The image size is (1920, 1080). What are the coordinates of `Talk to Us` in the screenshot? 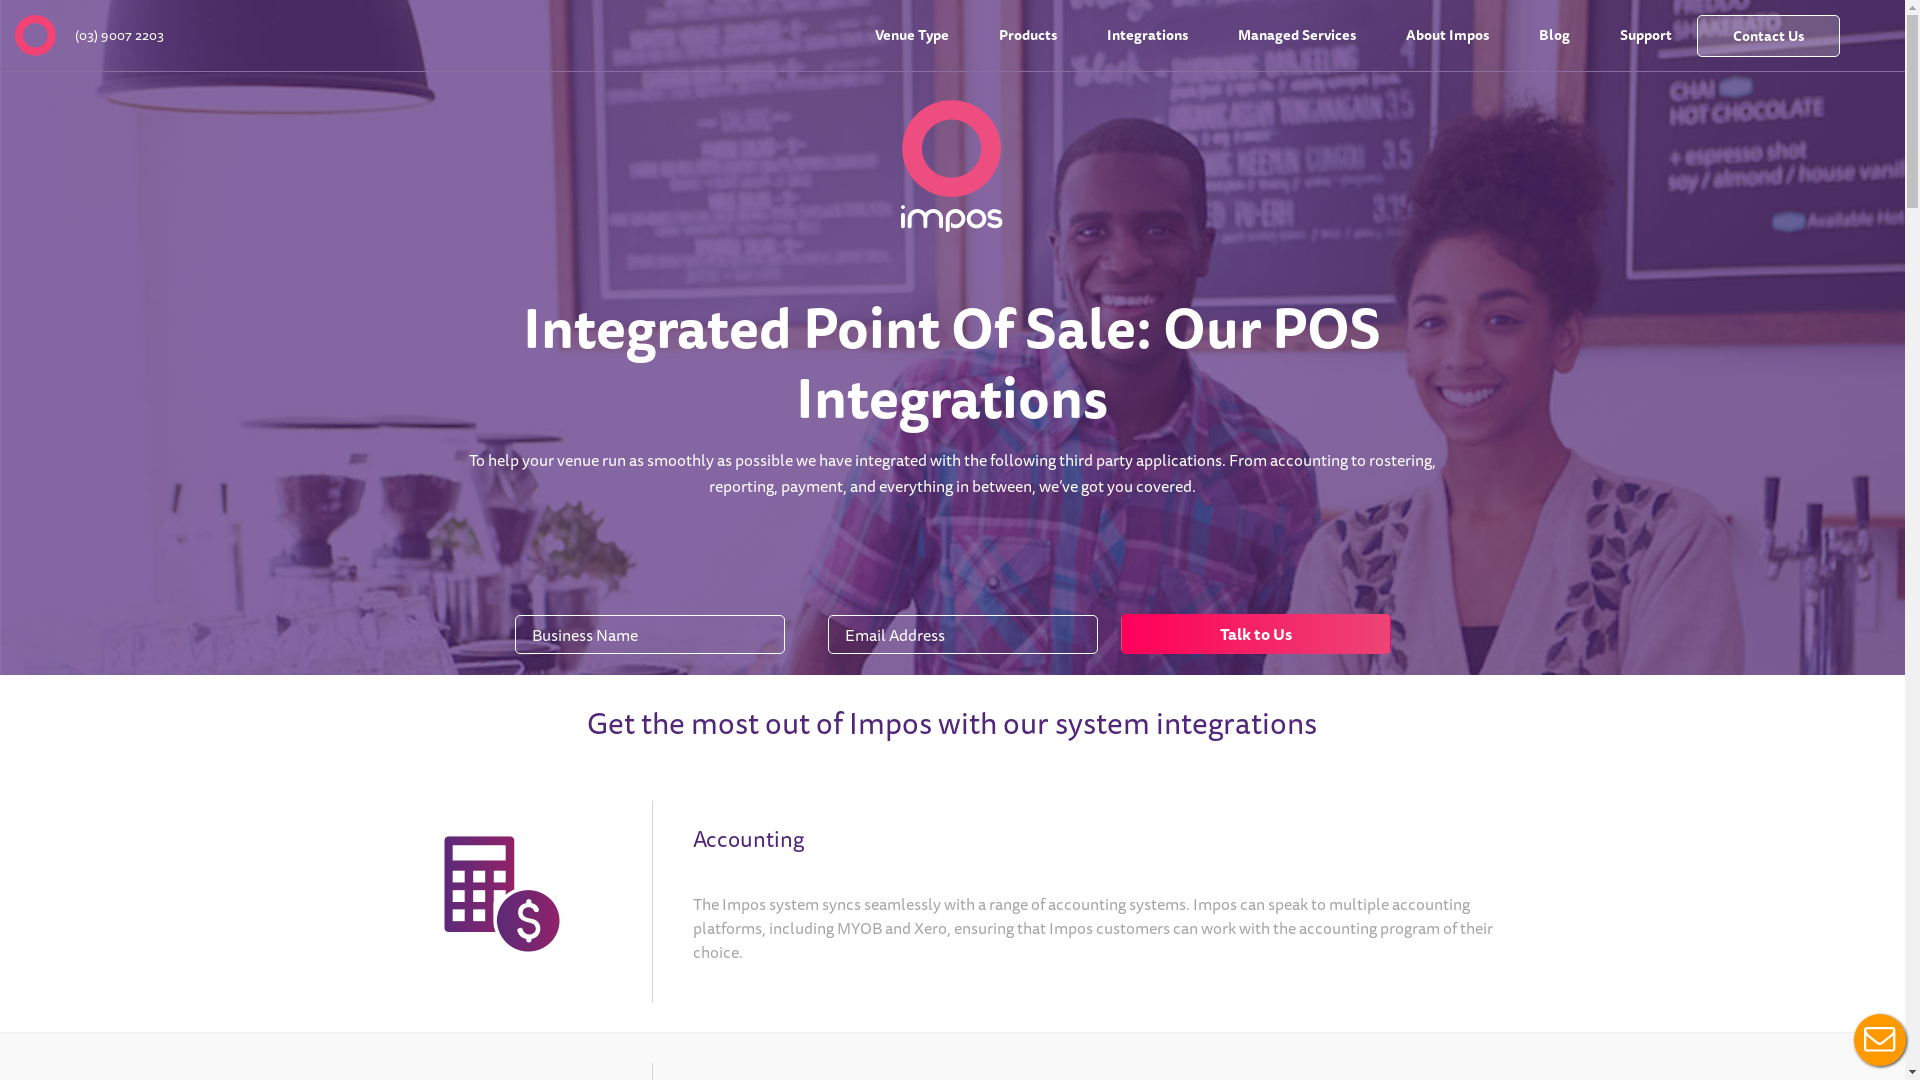 It's located at (1255, 634).